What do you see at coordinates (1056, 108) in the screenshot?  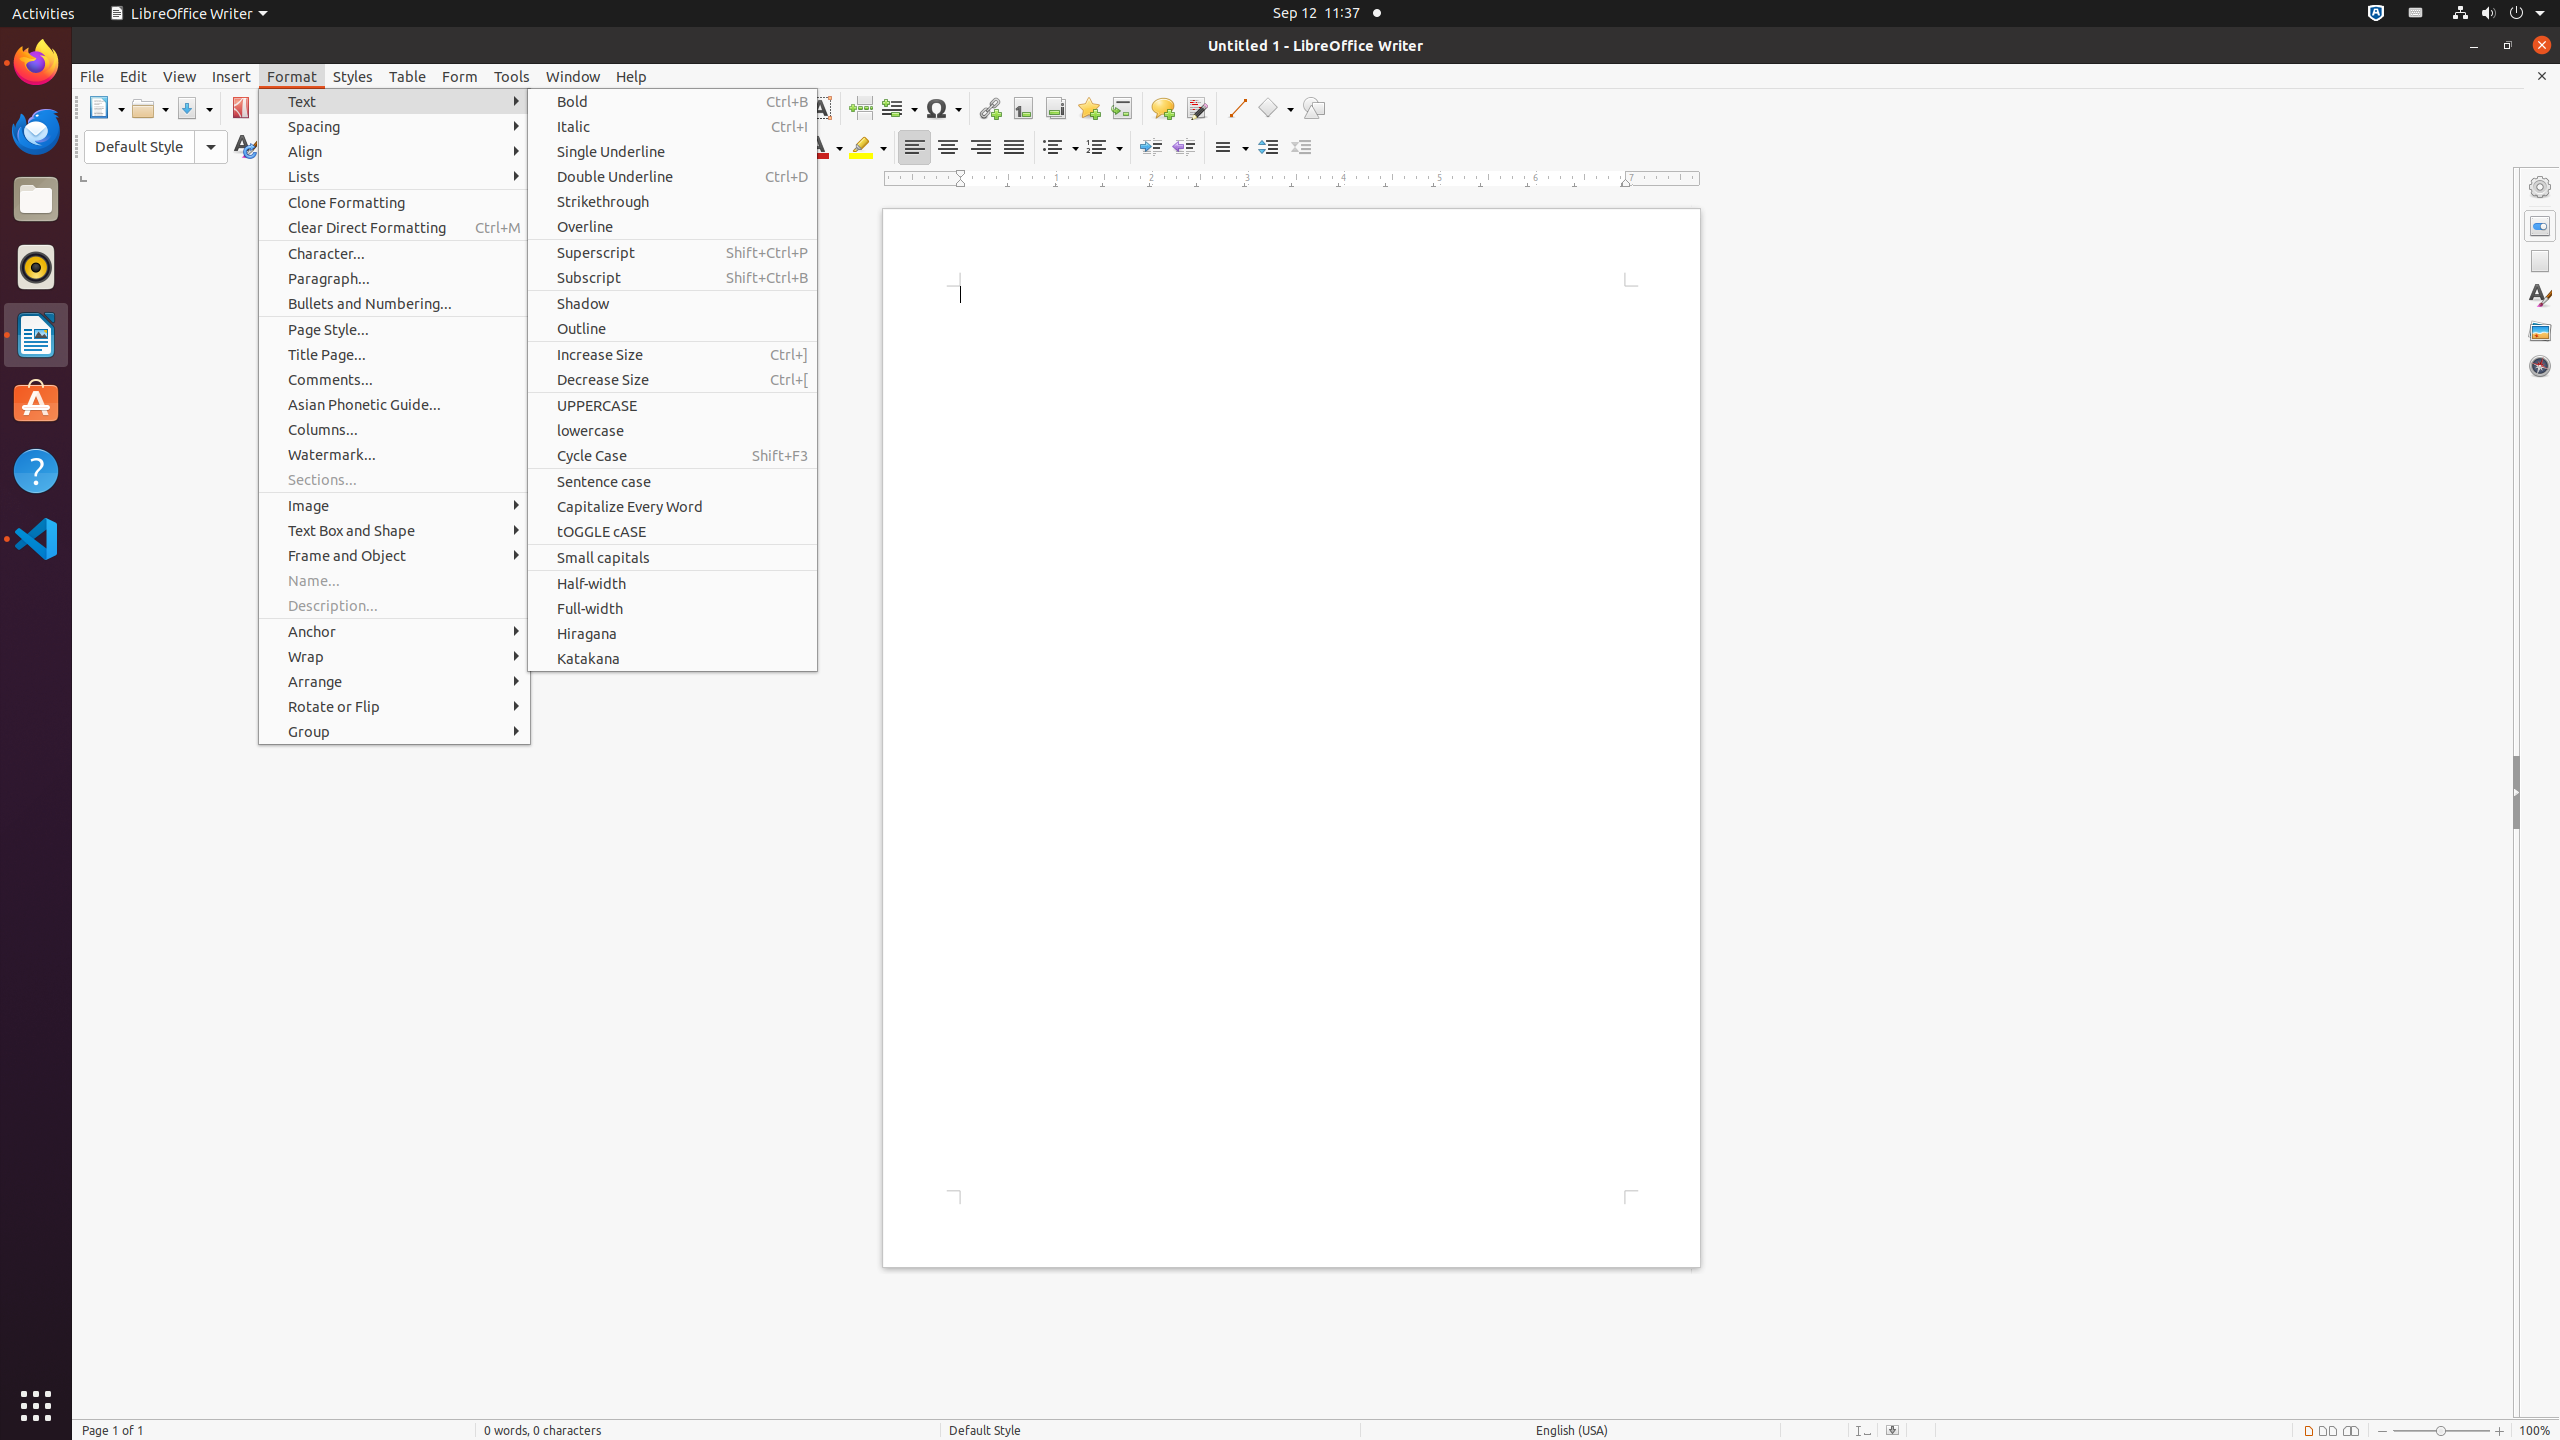 I see `Endnote` at bounding box center [1056, 108].